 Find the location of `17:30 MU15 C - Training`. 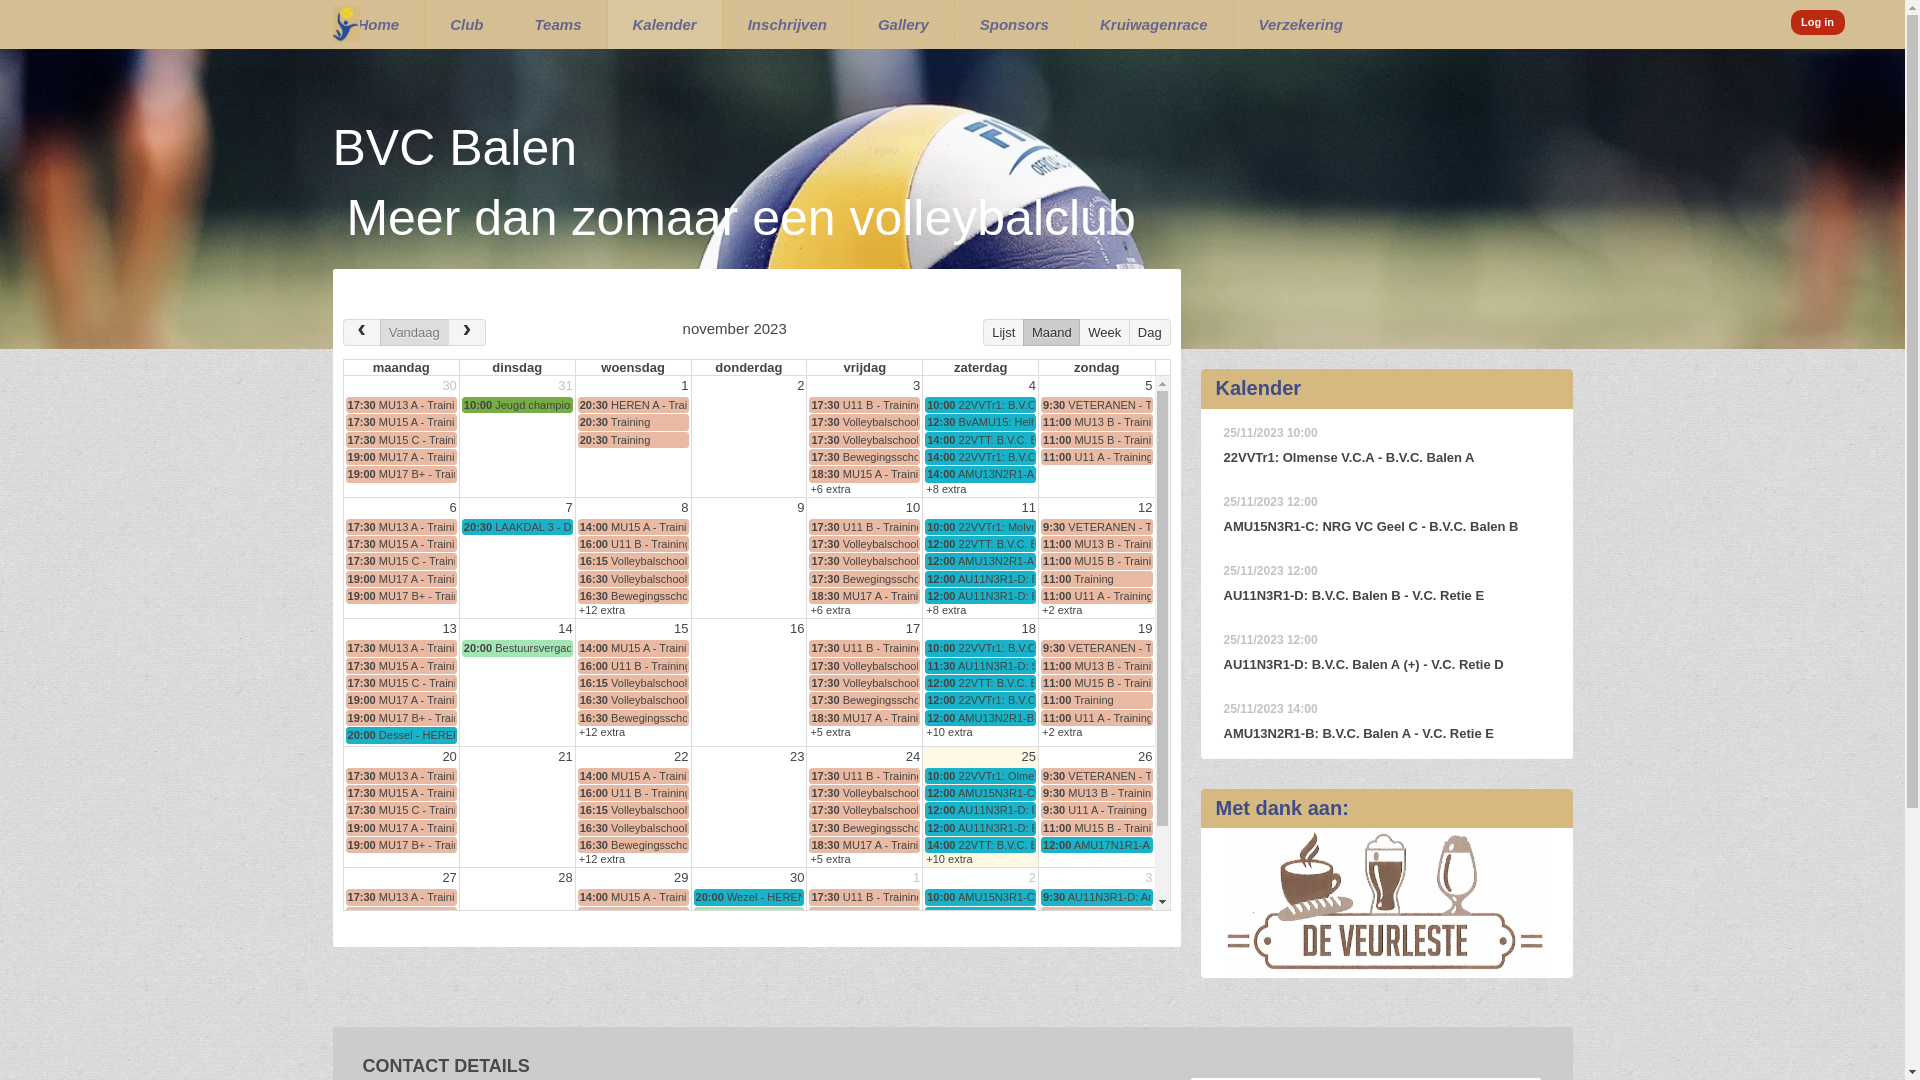

17:30 MU15 C - Training is located at coordinates (402, 932).